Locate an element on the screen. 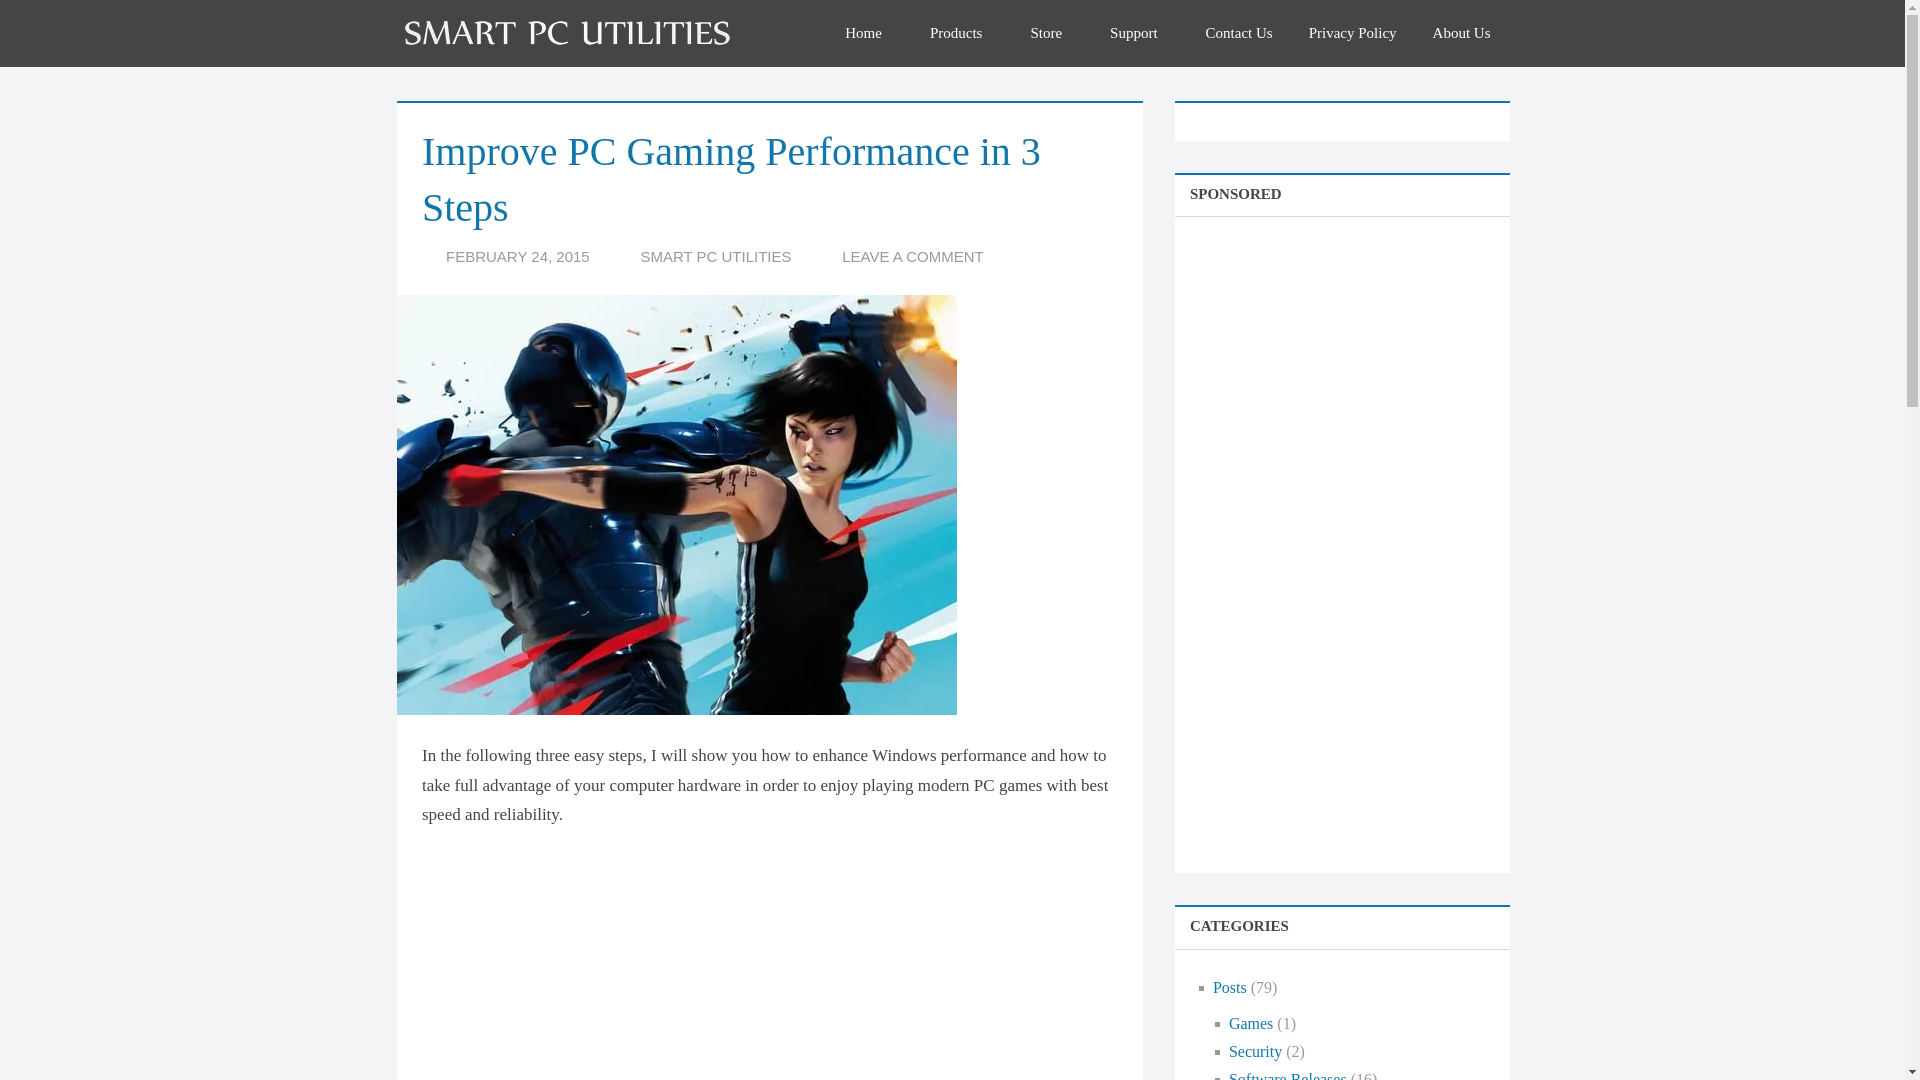 The width and height of the screenshot is (1920, 1080). Support is located at coordinates (1140, 32).